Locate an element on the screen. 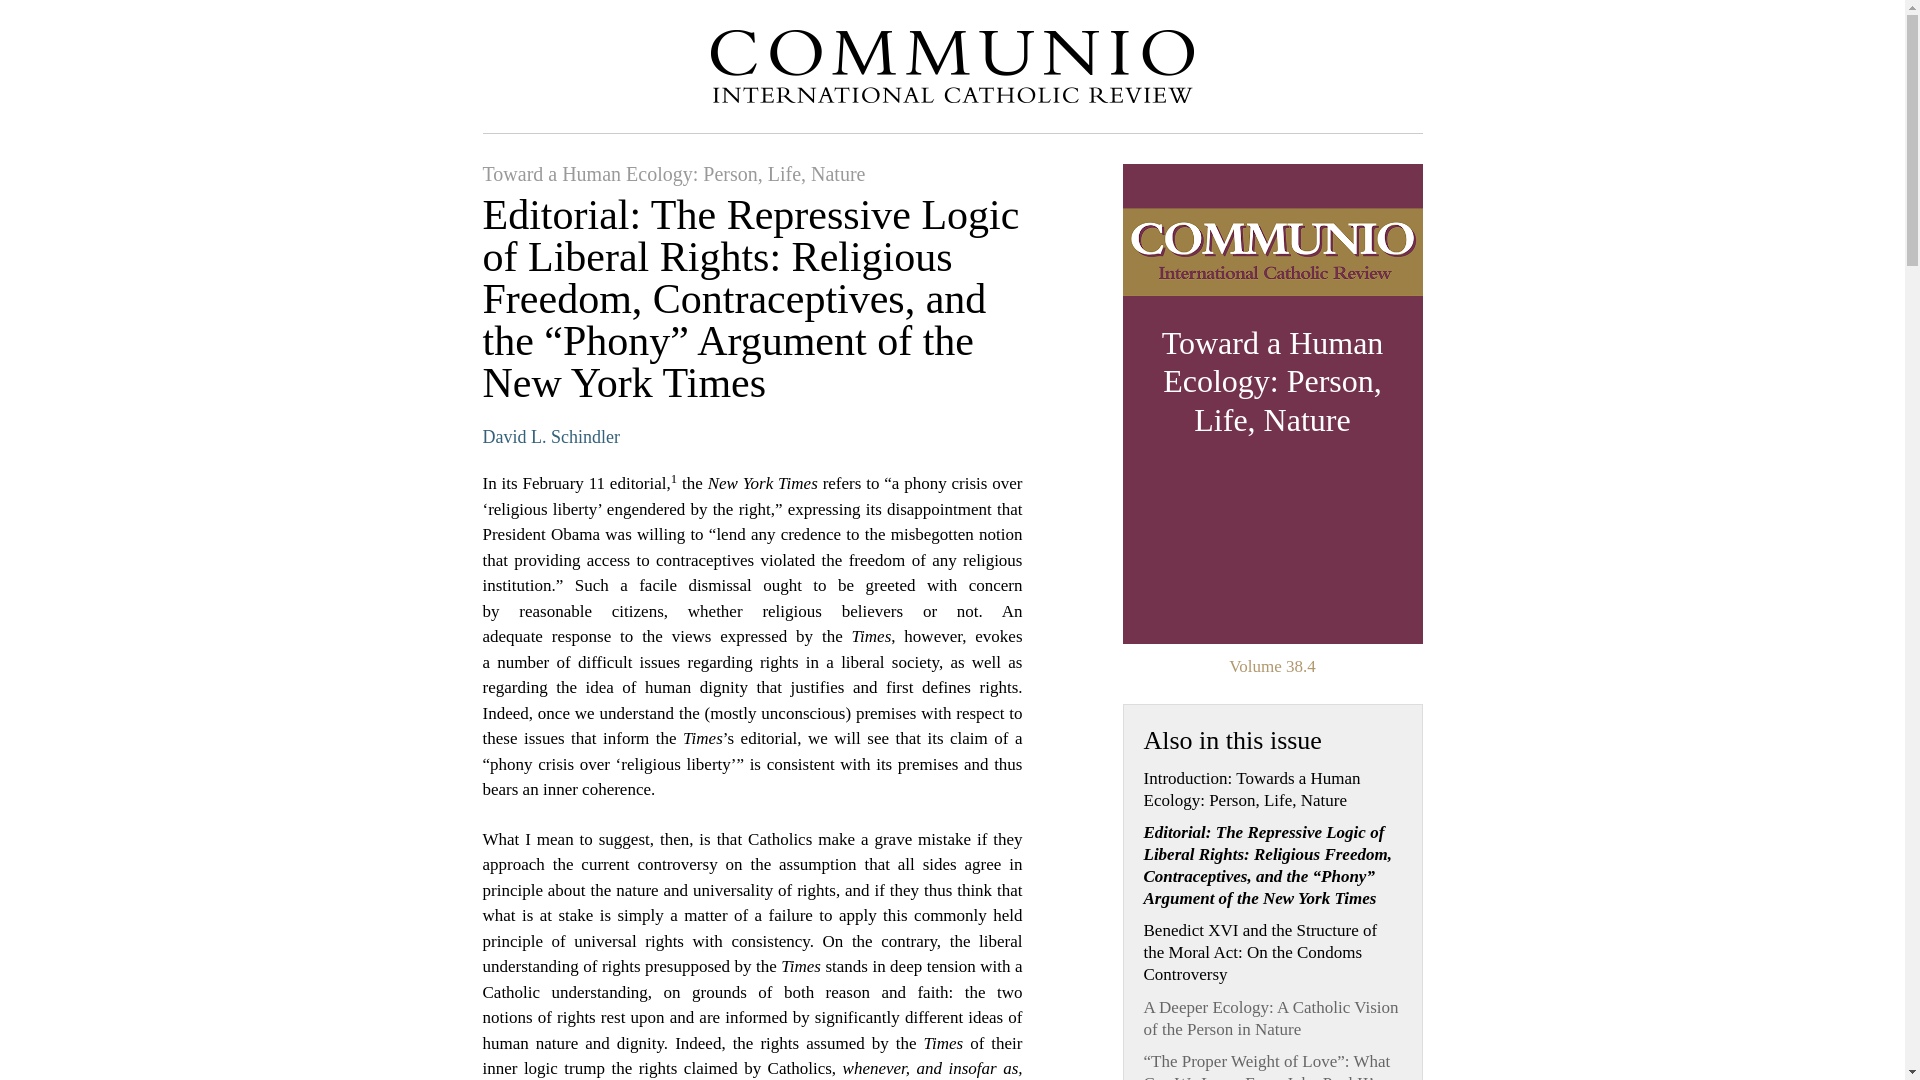  Introduction: Towards a Human Ecology: Person, Life, Nature is located at coordinates (1272, 790).